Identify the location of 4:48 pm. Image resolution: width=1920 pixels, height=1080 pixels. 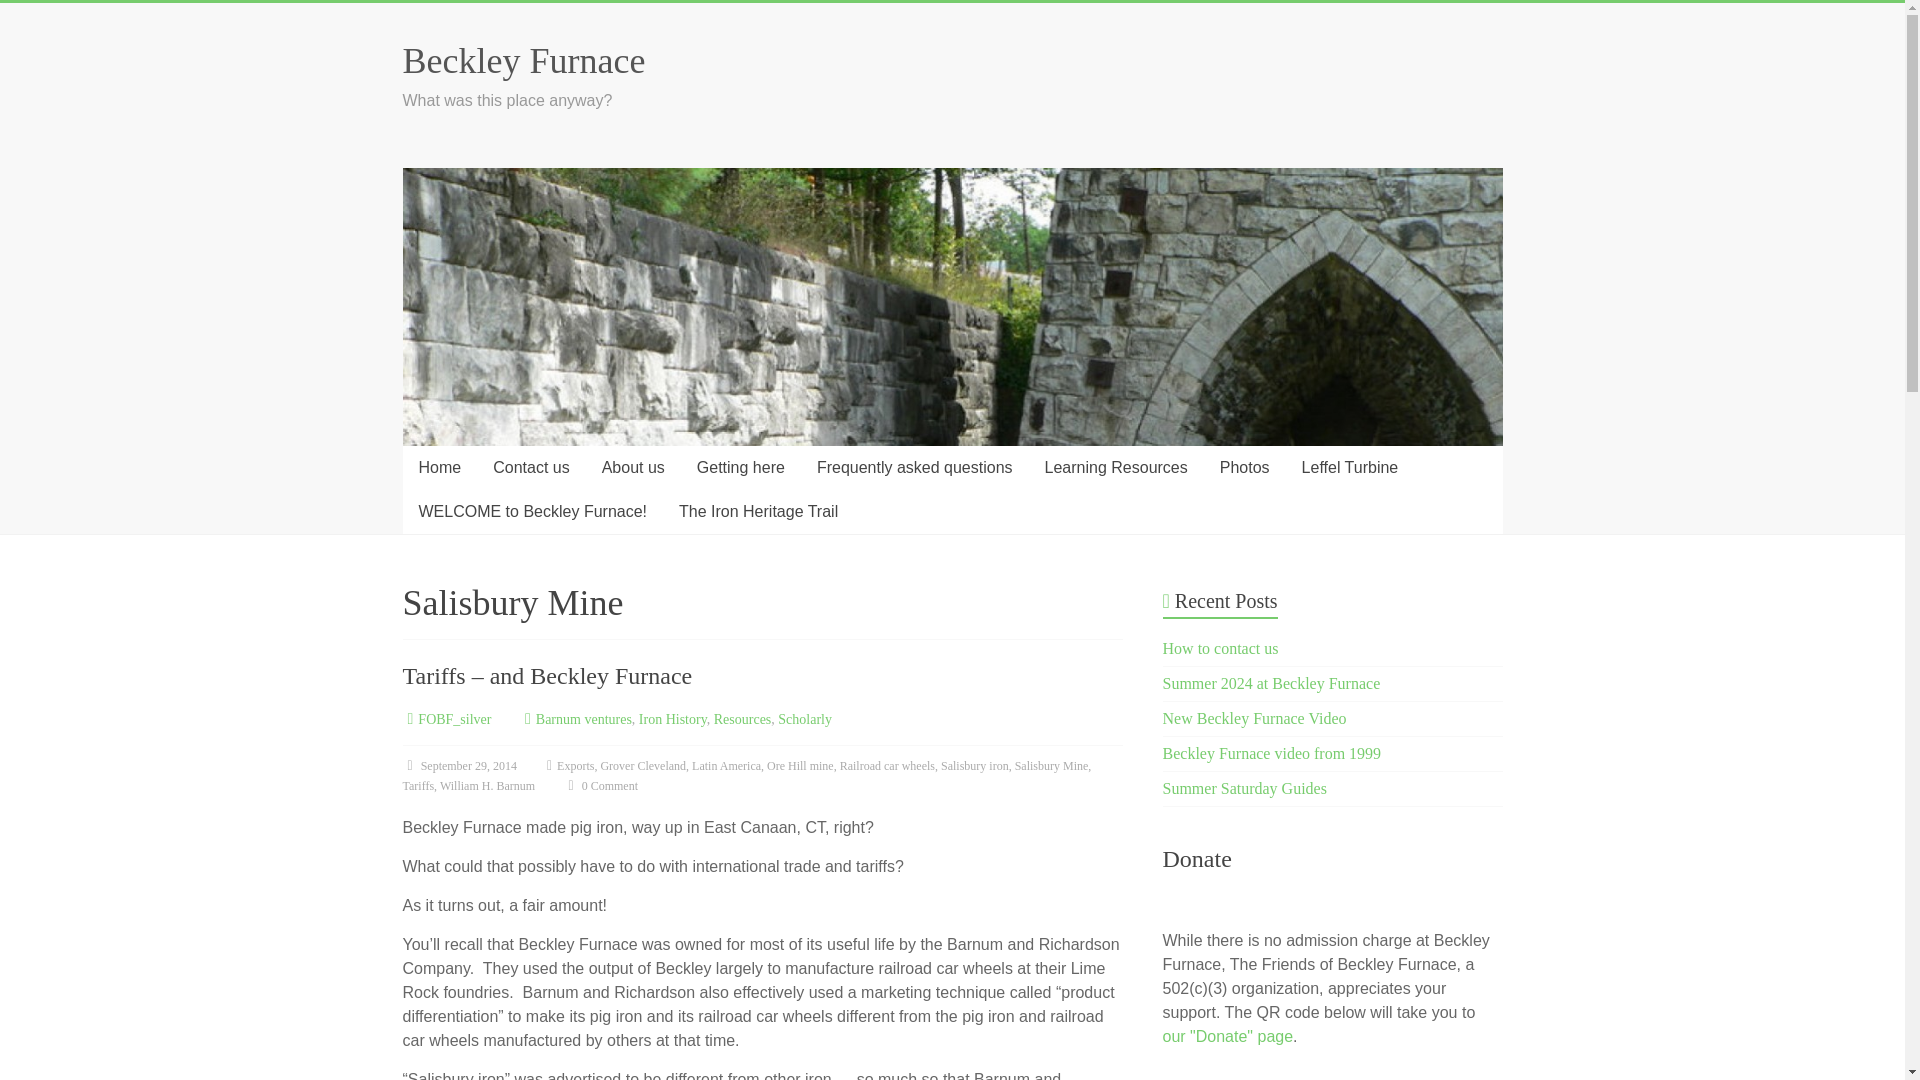
(458, 766).